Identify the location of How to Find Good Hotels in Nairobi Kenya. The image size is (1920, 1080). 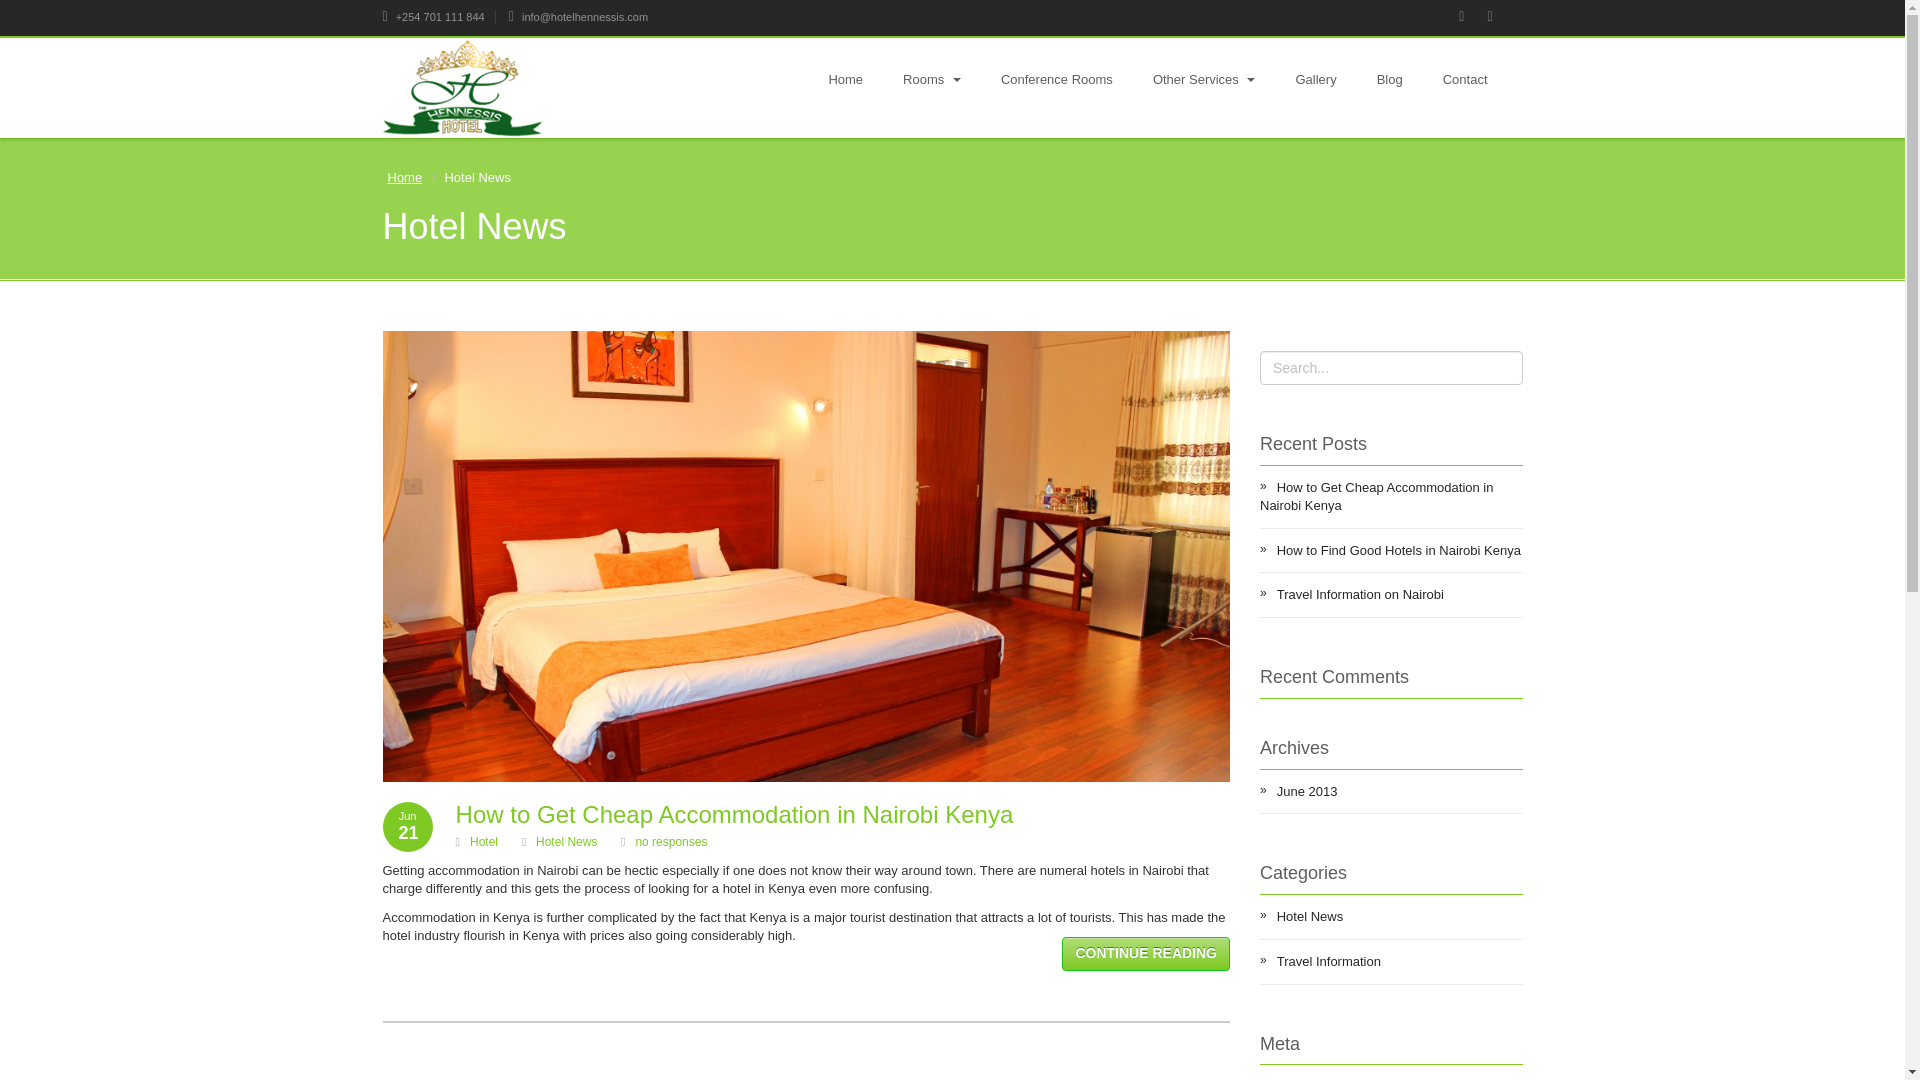
(1390, 551).